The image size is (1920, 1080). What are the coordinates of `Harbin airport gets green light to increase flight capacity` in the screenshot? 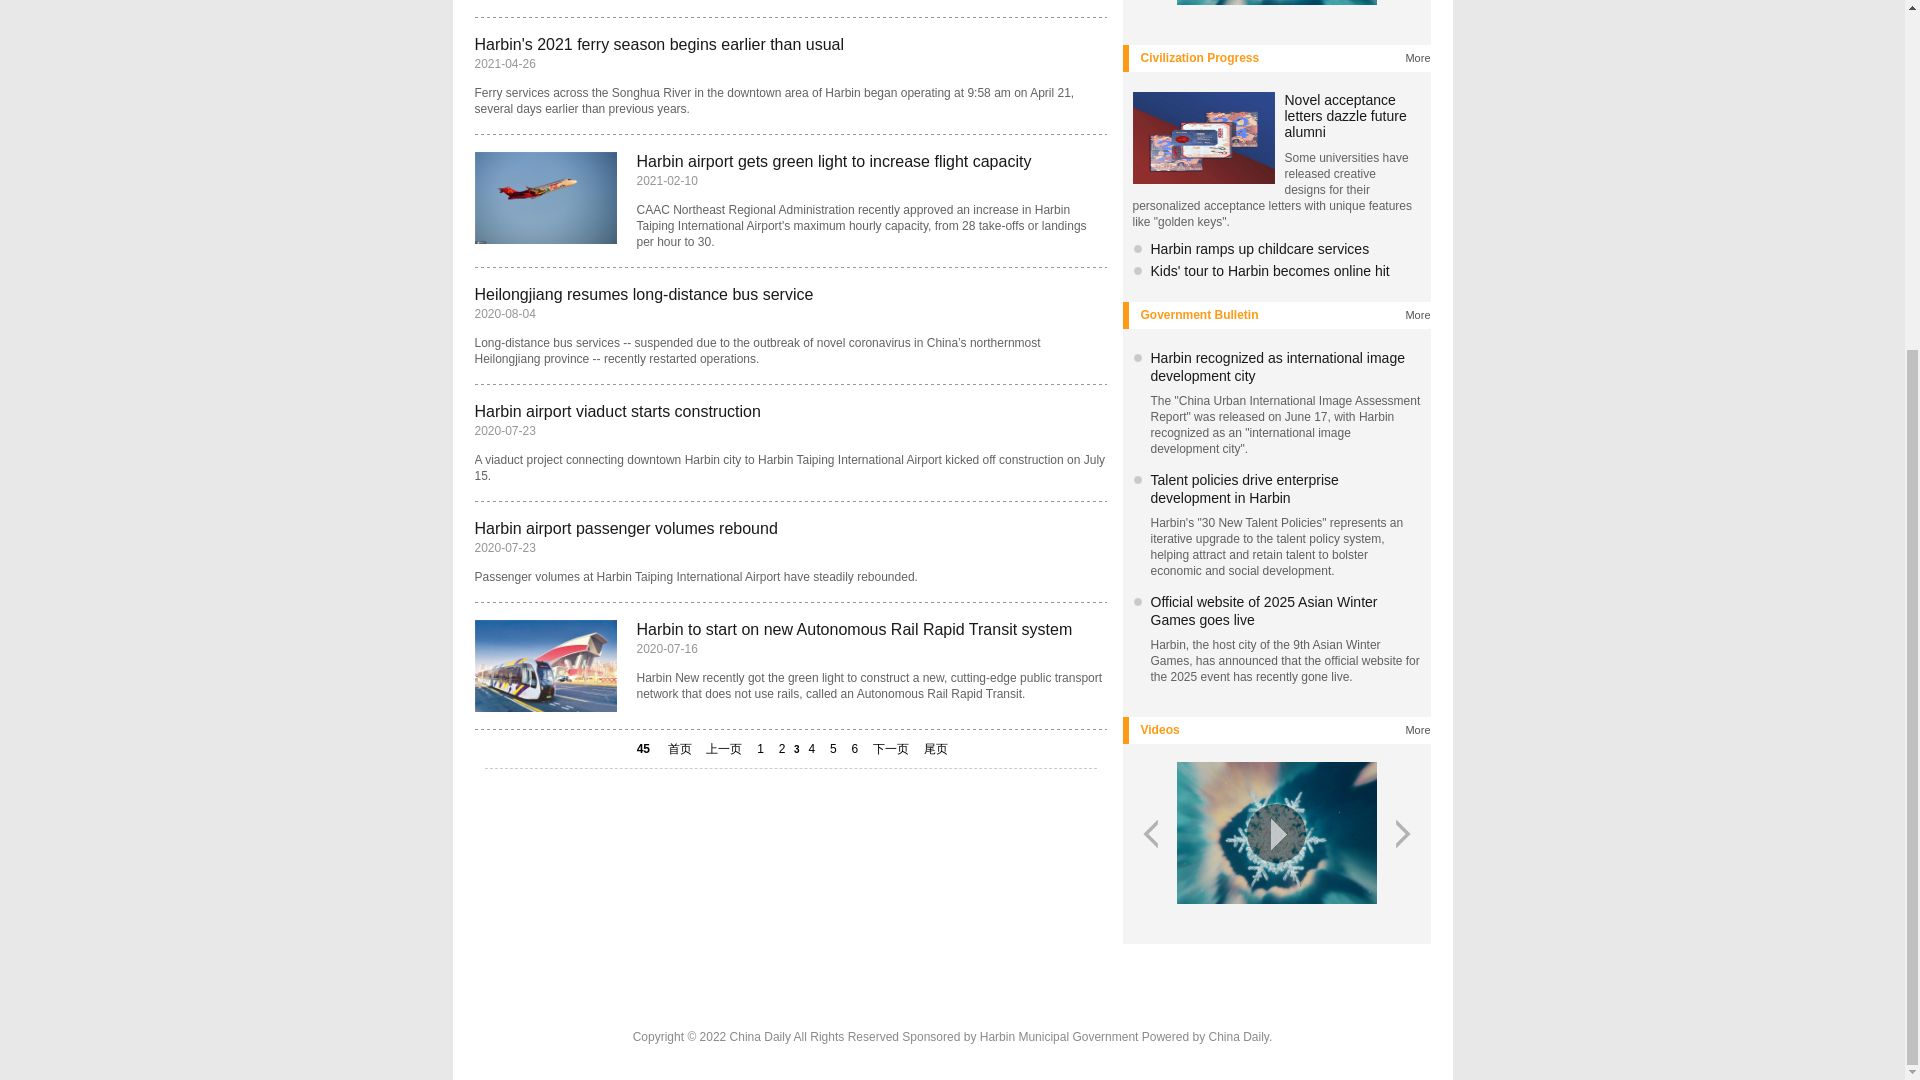 It's located at (833, 161).